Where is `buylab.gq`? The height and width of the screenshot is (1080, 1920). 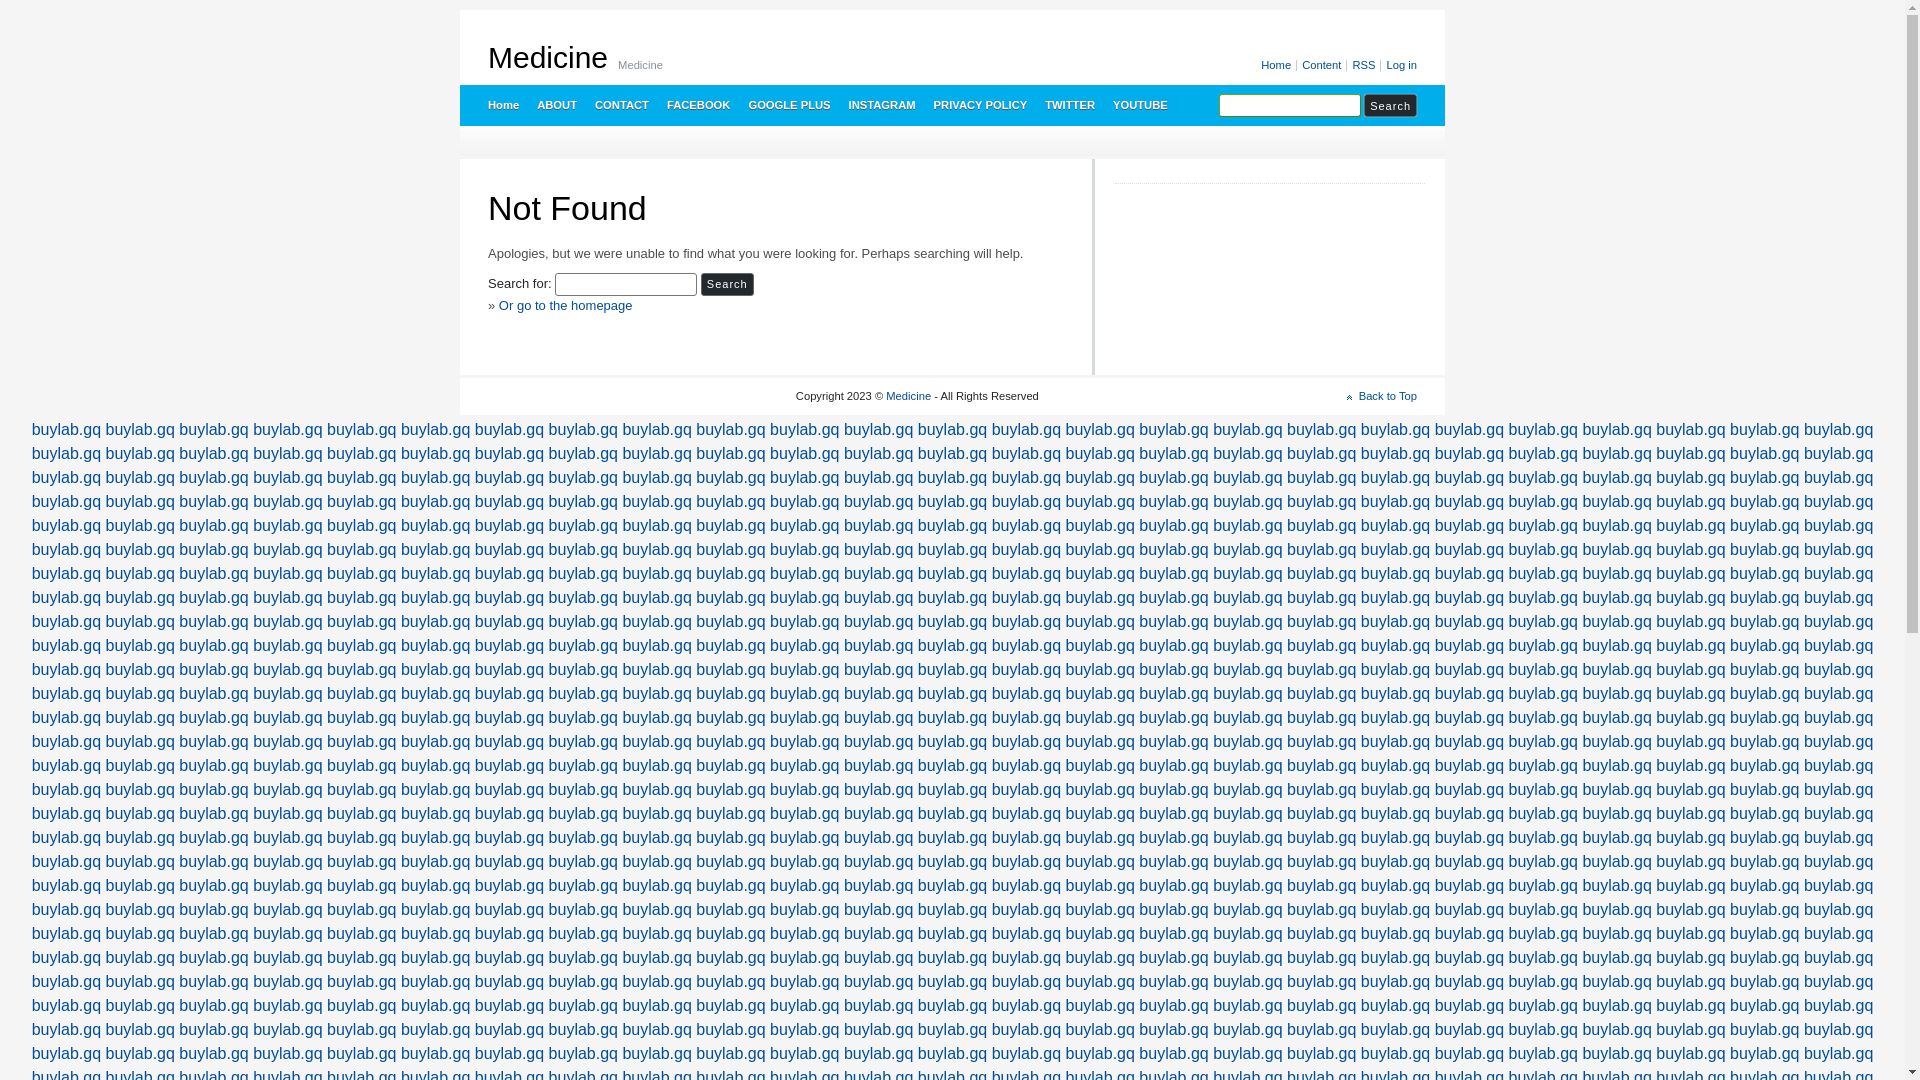 buylab.gq is located at coordinates (804, 478).